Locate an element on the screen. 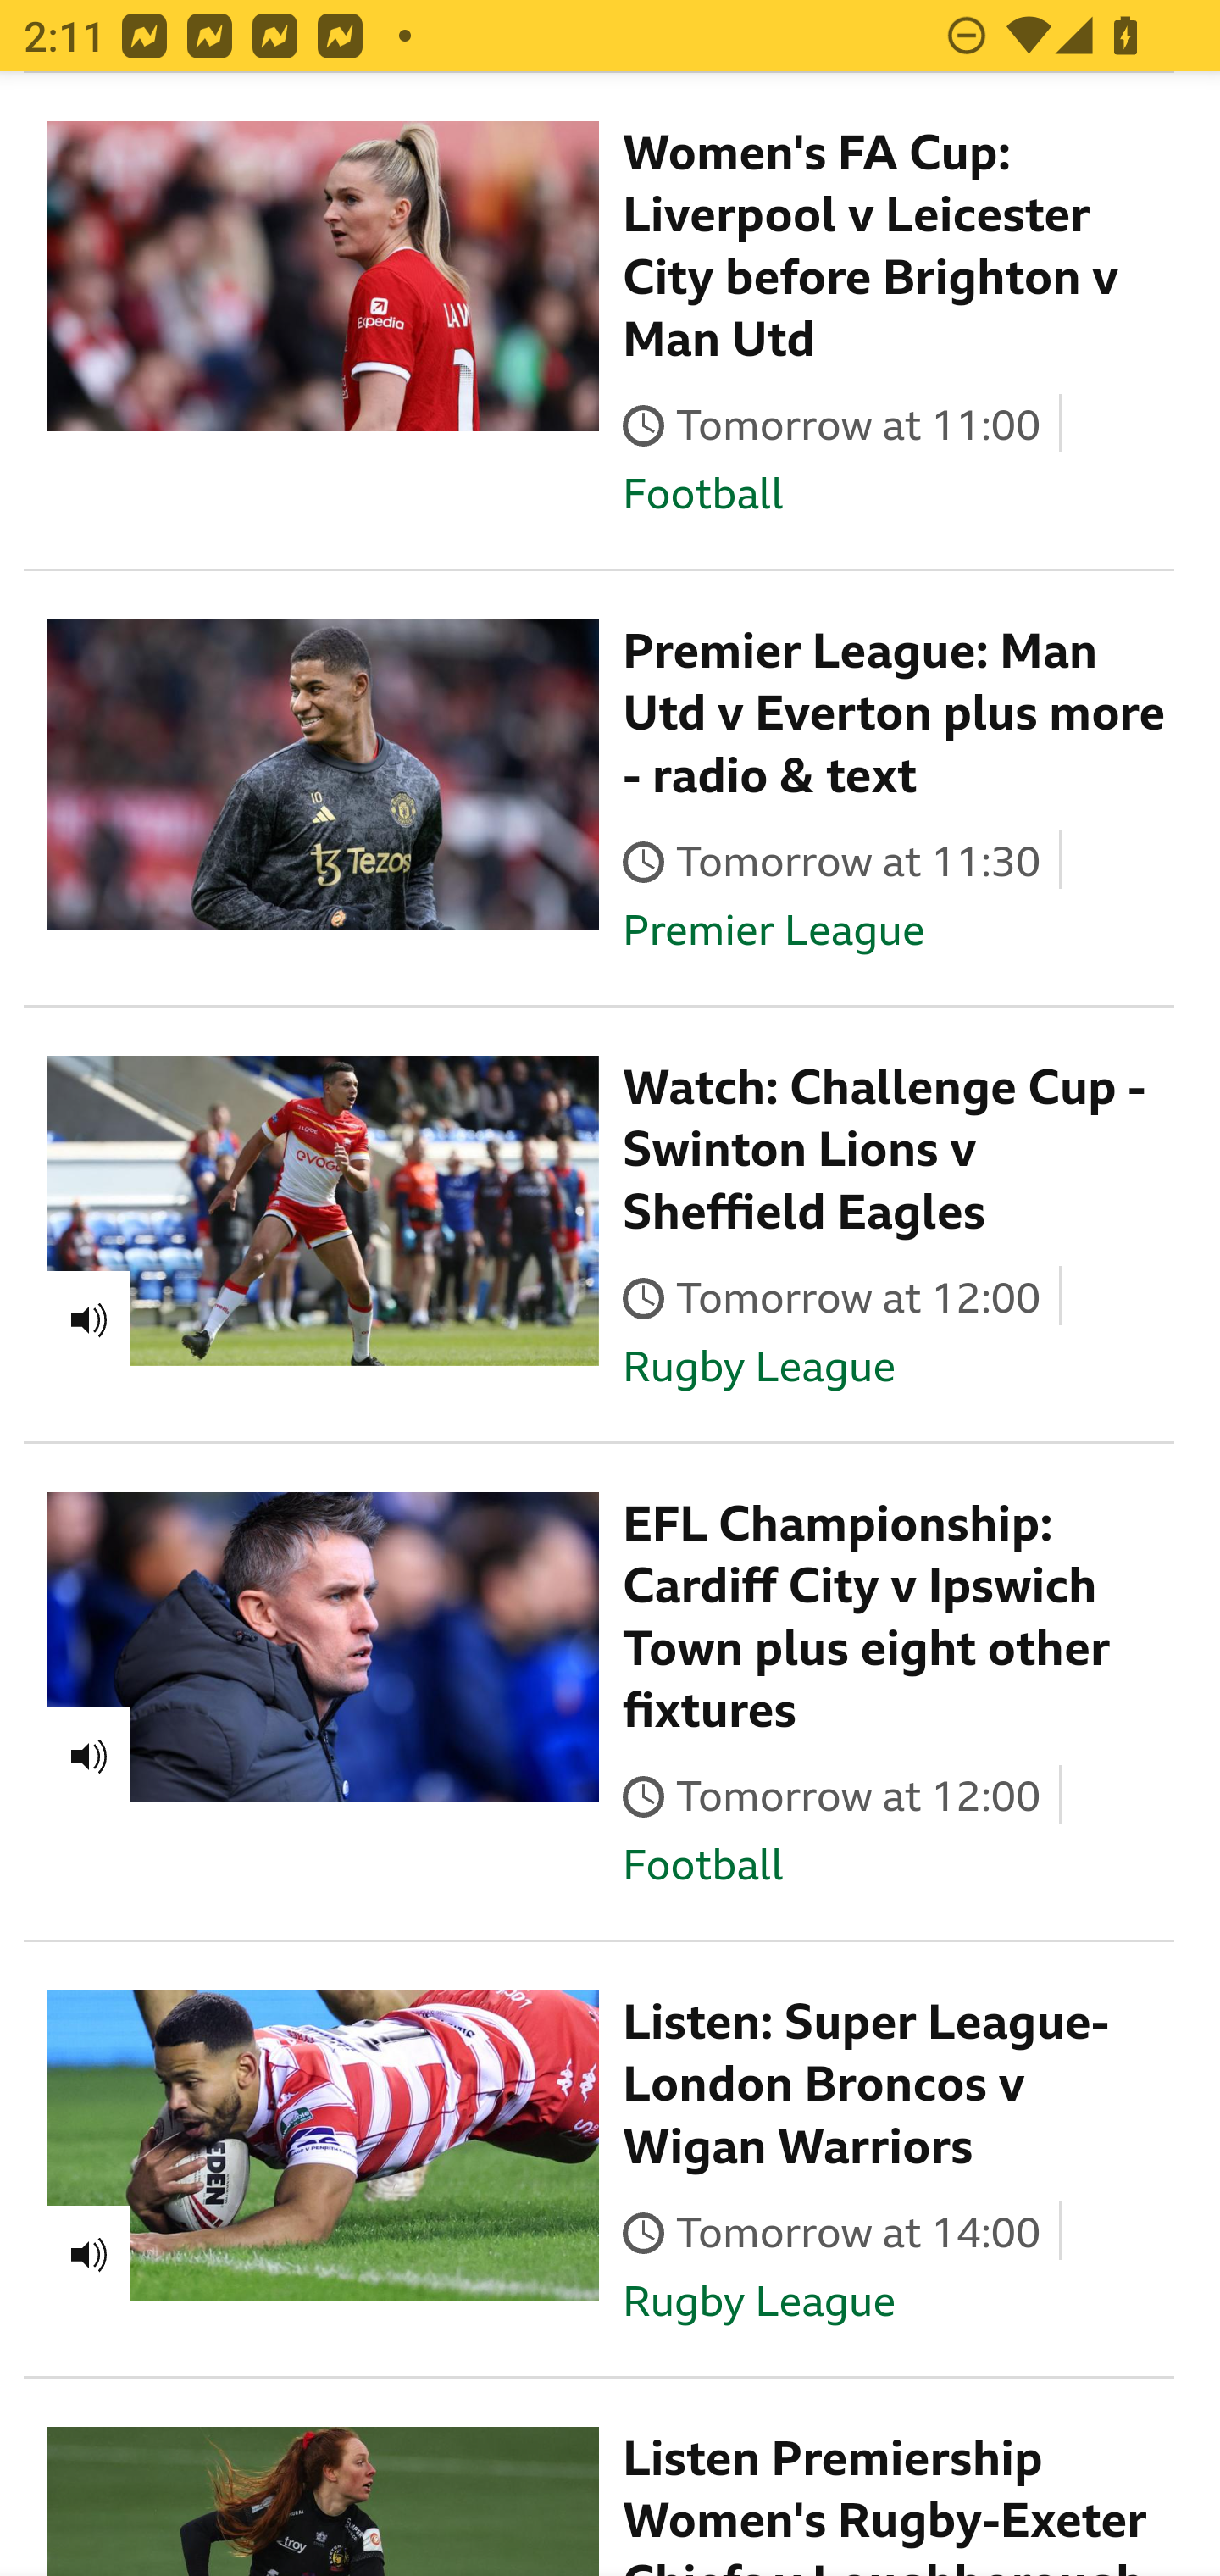 This screenshot has width=1220, height=2576. Rugby League is located at coordinates (759, 2304).